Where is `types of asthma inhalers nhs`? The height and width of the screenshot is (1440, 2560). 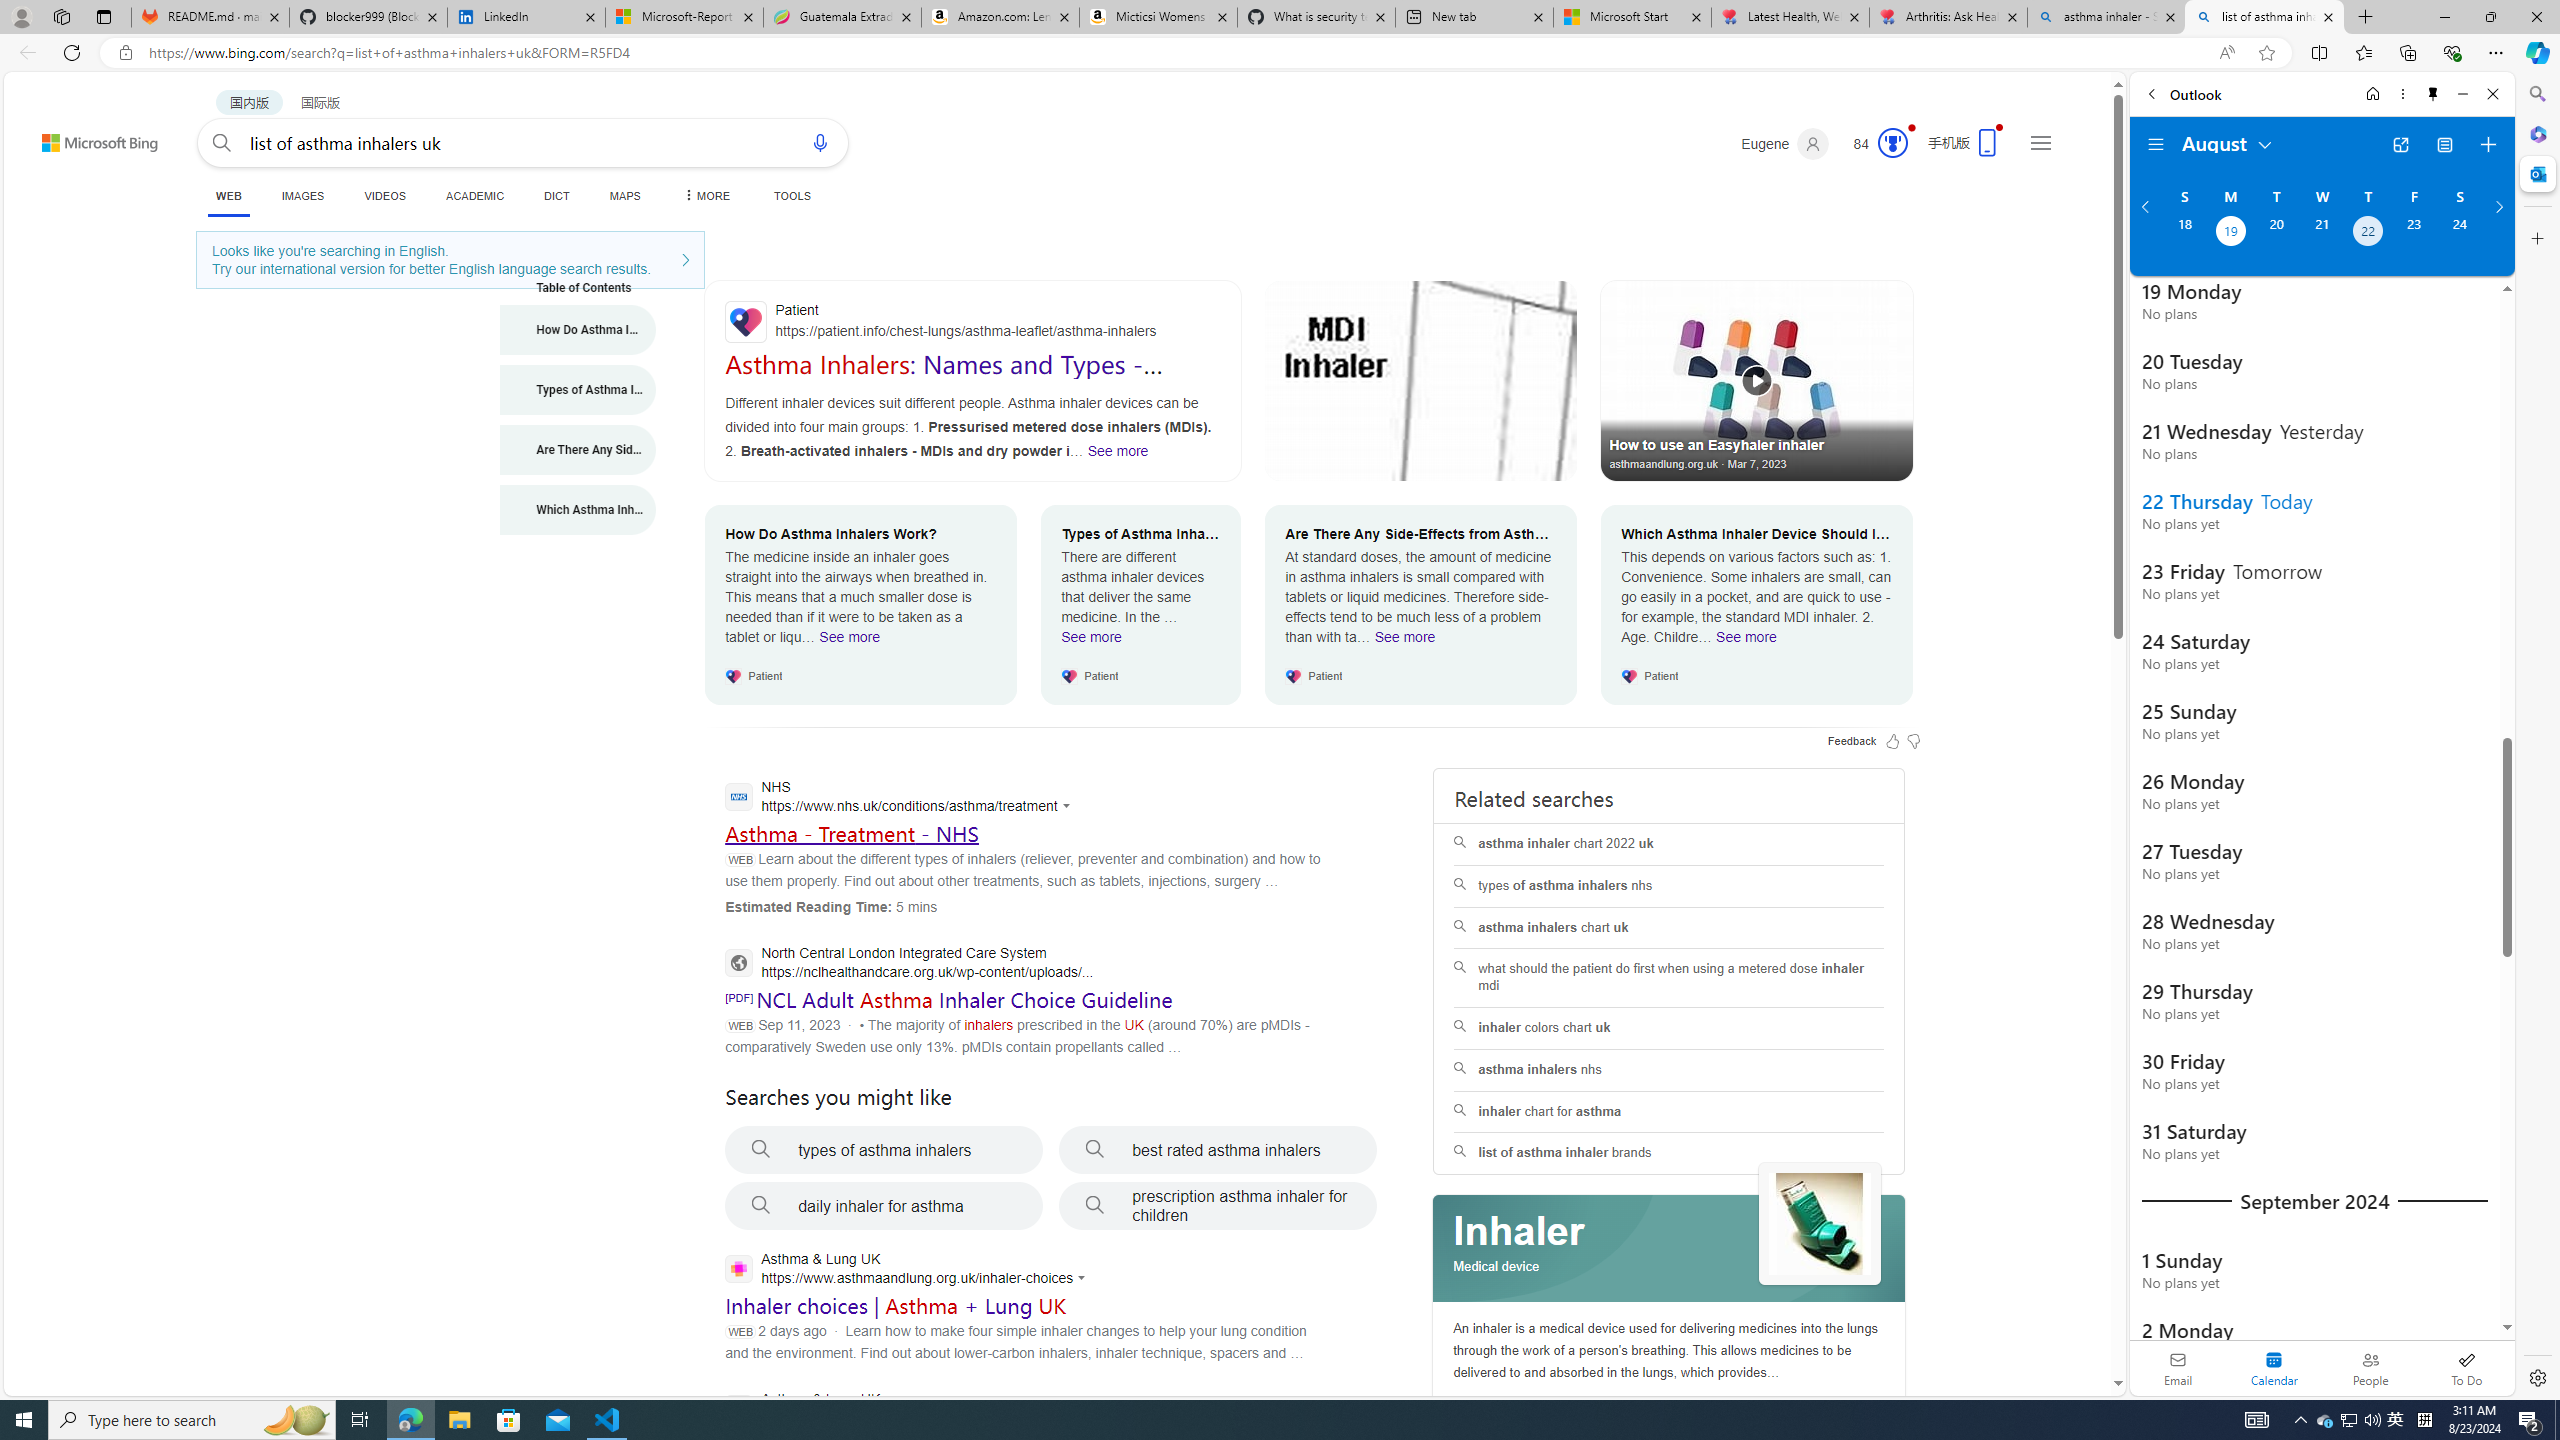 types of asthma inhalers nhs is located at coordinates (1668, 886).